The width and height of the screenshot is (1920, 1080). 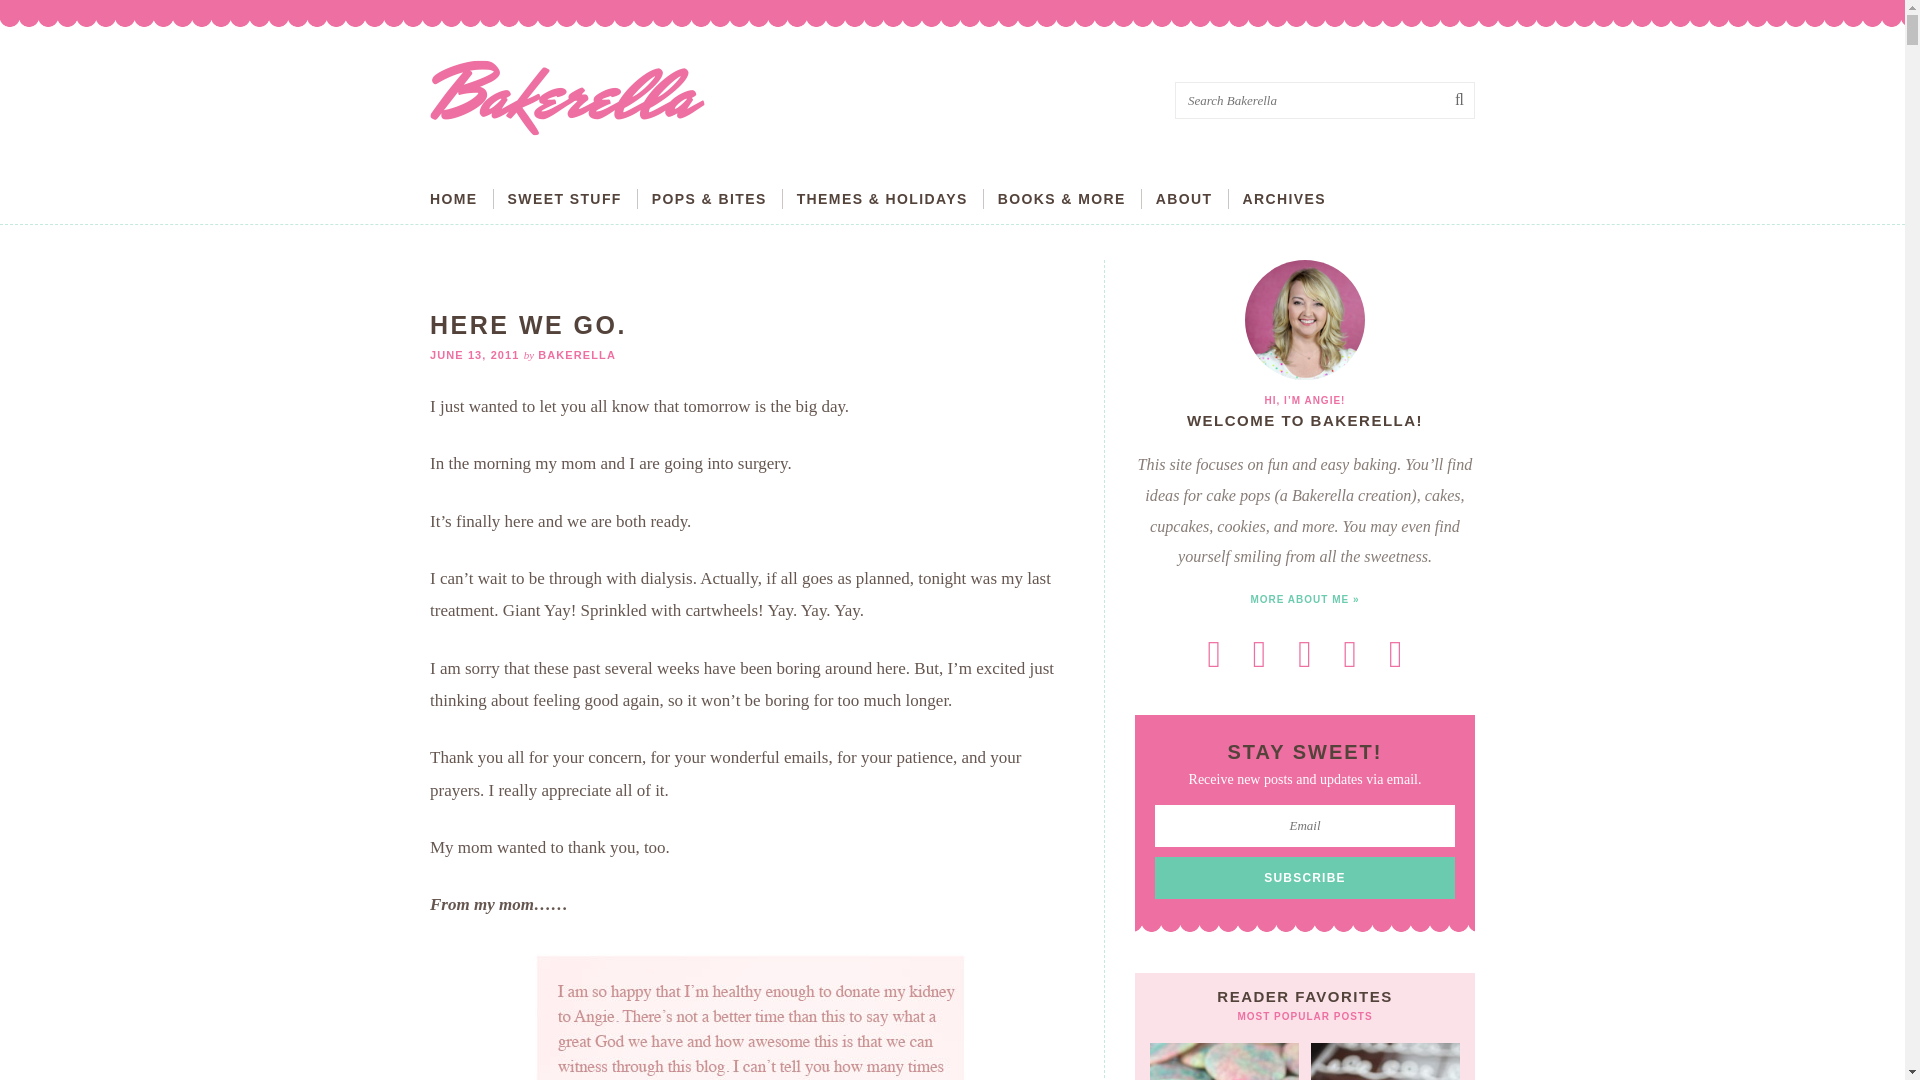 I want to click on RSS, so click(x=1214, y=654).